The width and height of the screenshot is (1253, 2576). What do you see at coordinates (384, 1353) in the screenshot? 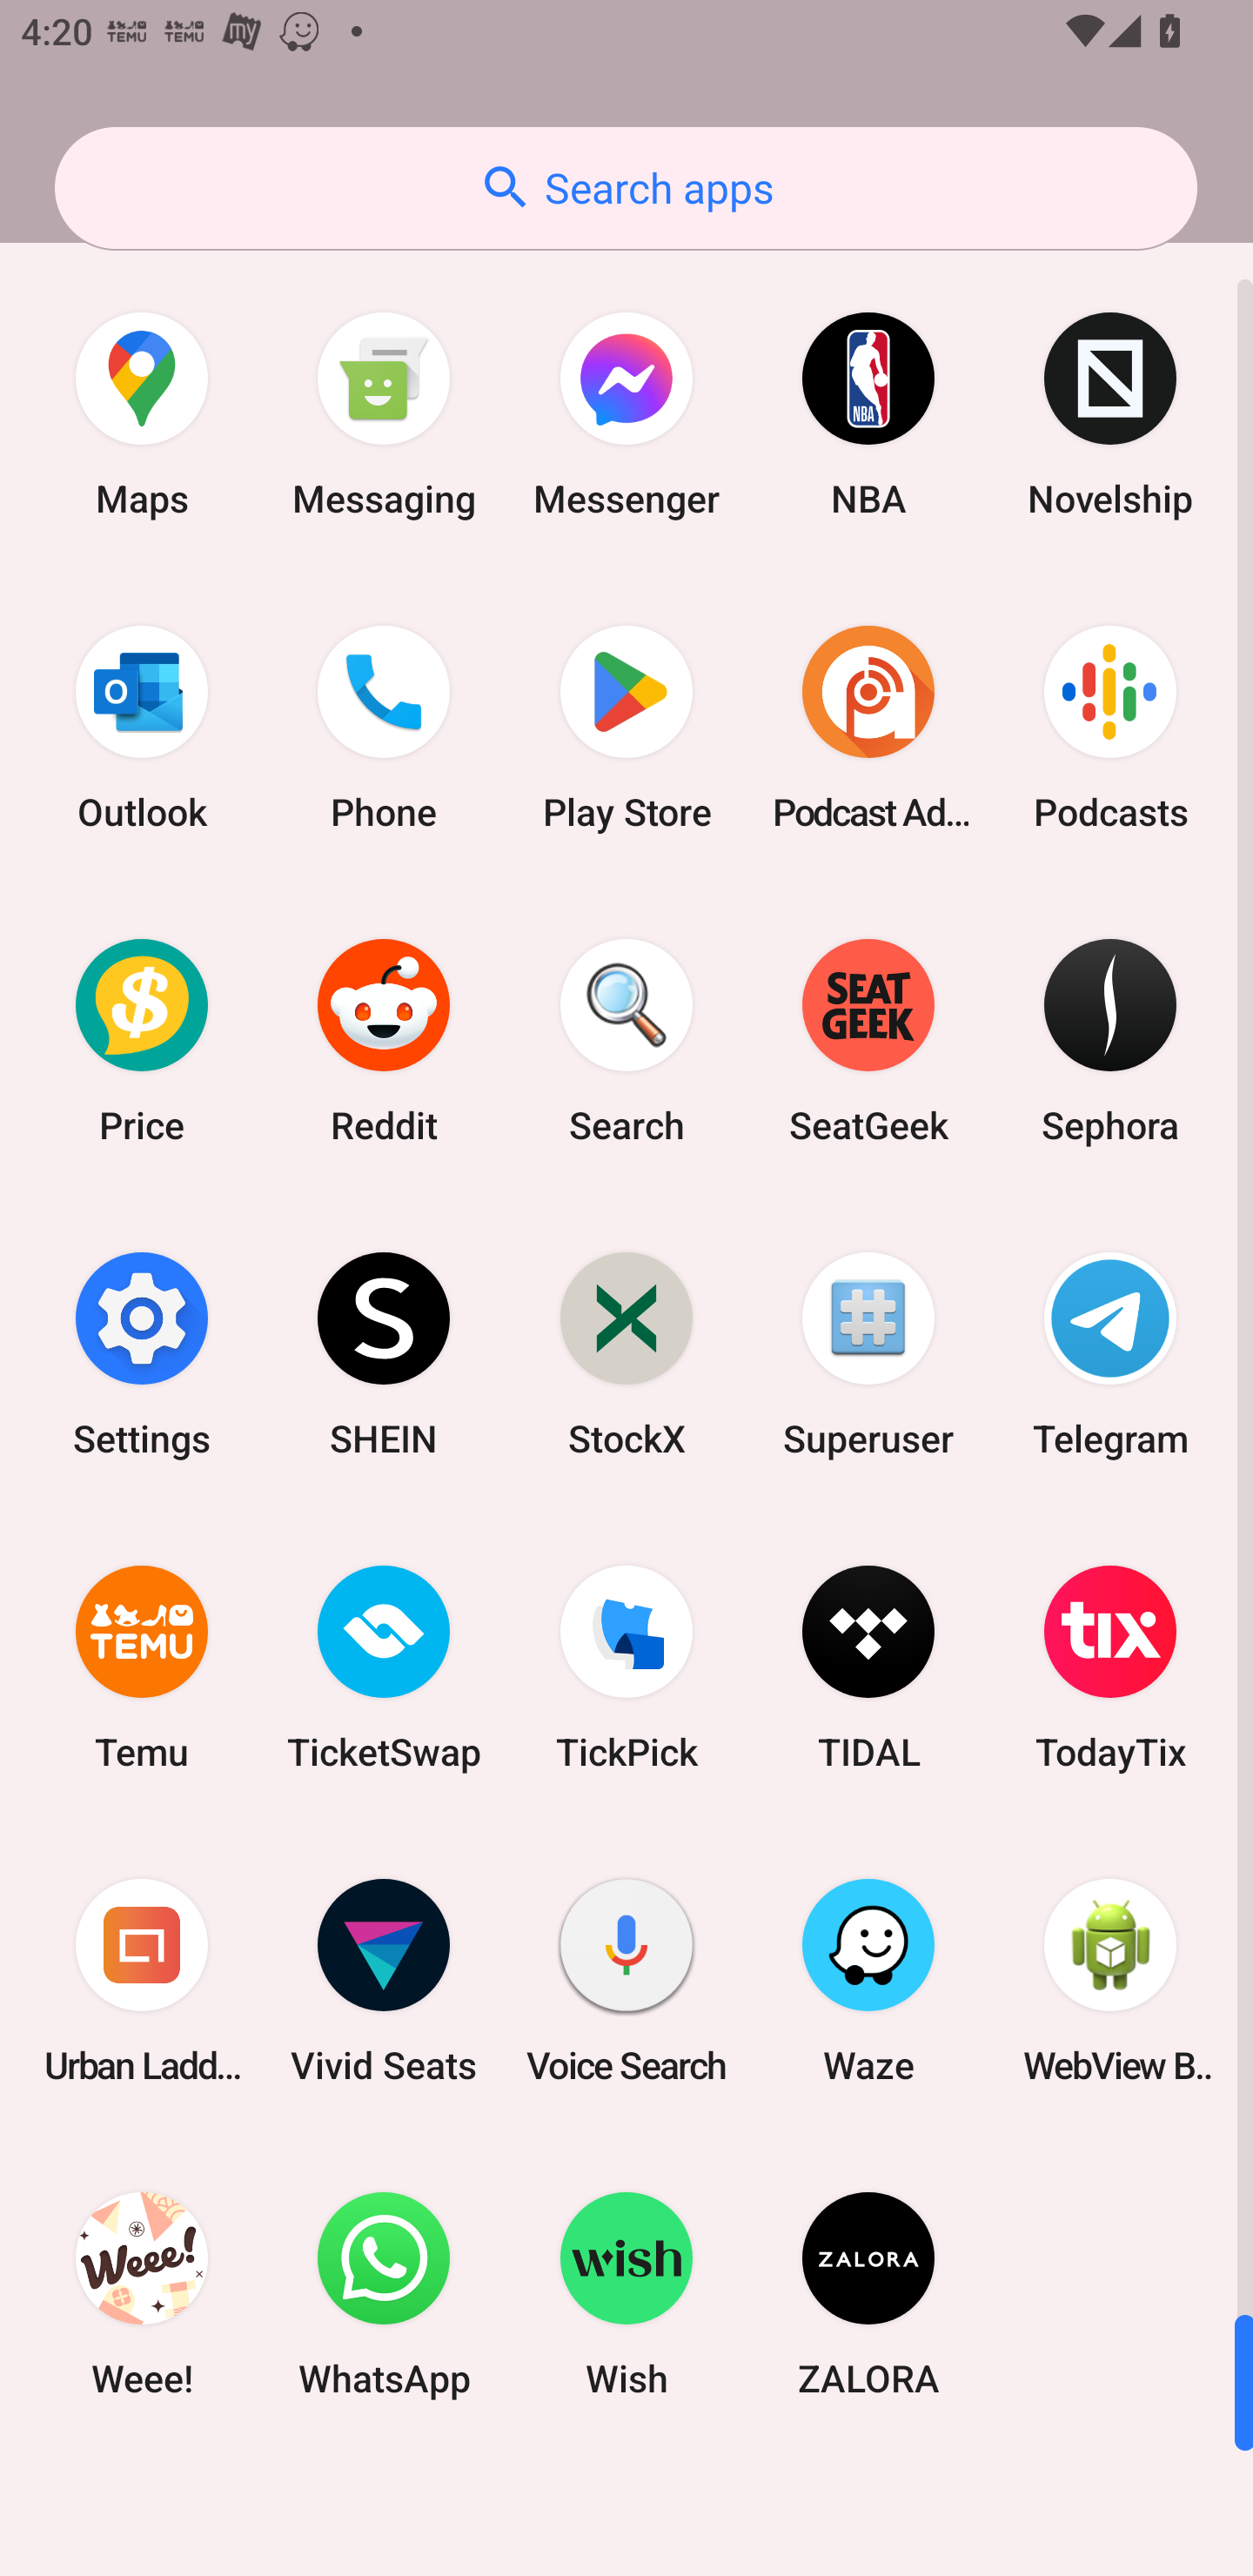
I see `SHEIN` at bounding box center [384, 1353].